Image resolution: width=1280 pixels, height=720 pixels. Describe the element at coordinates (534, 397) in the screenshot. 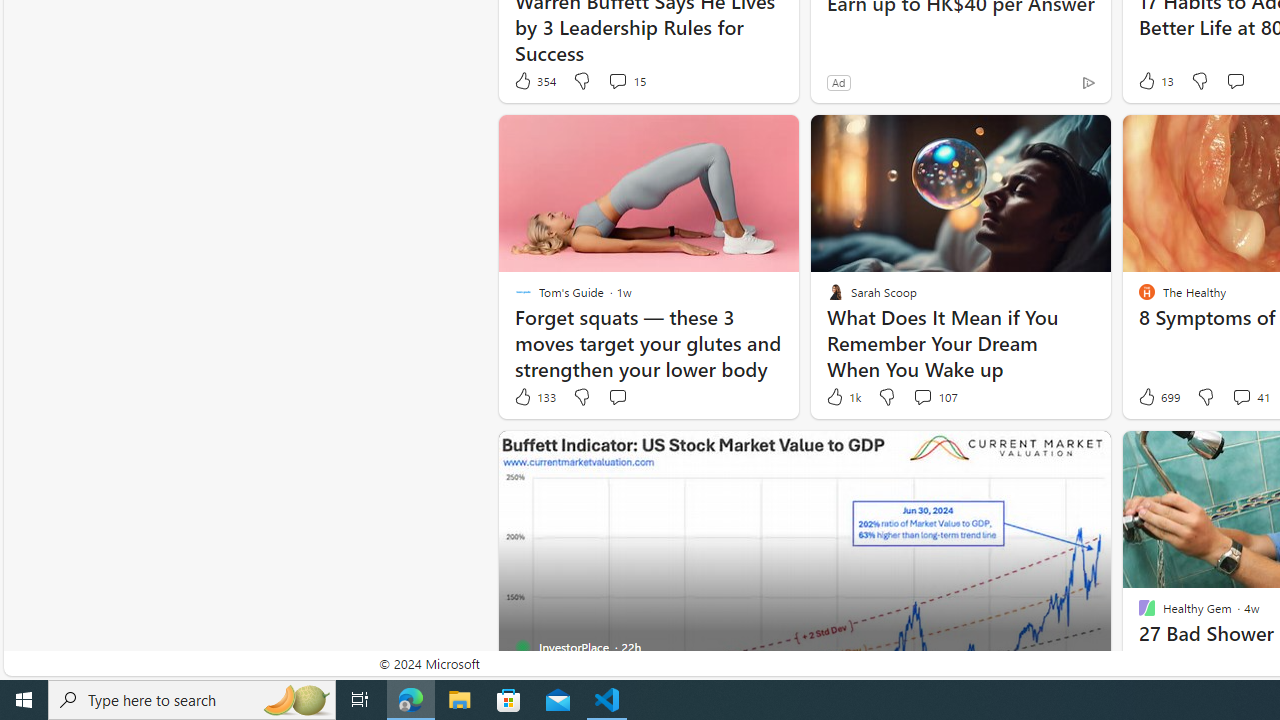

I see `133 Like` at that location.